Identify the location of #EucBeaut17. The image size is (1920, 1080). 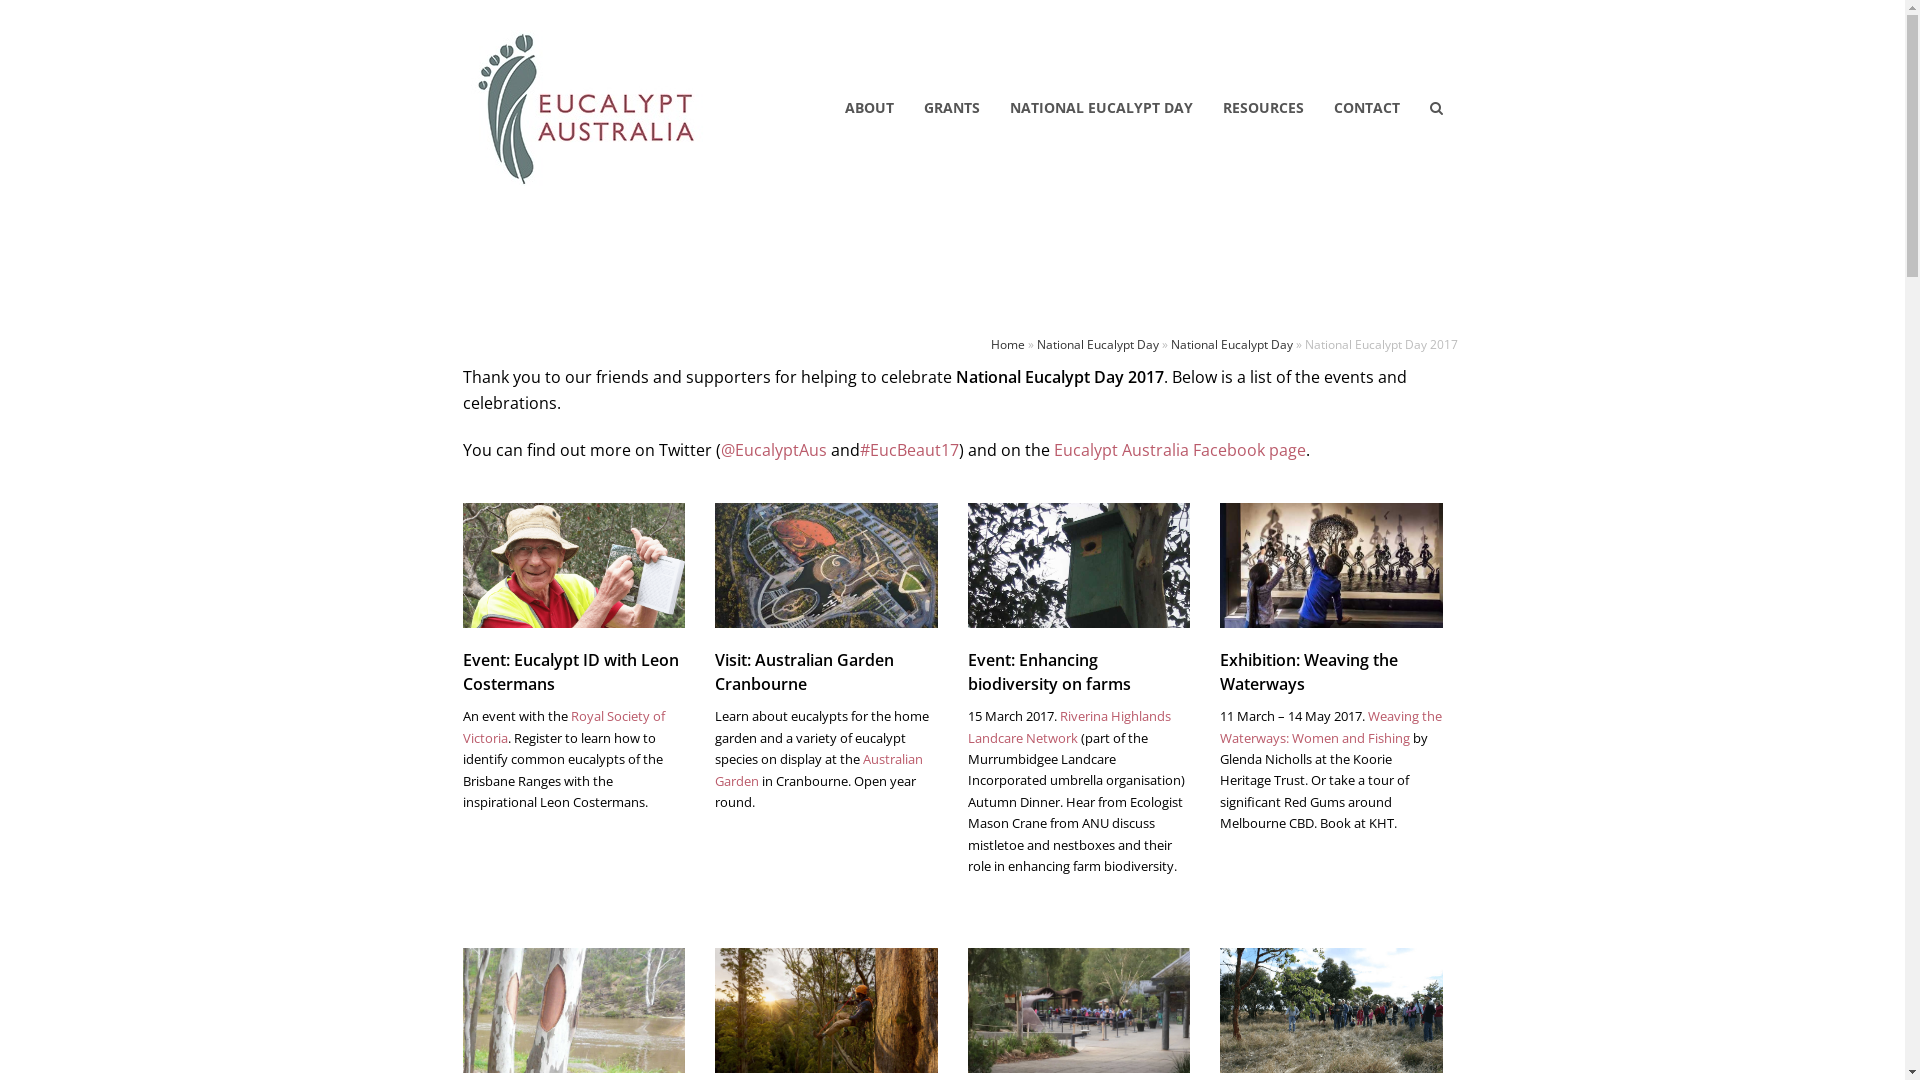
(910, 450).